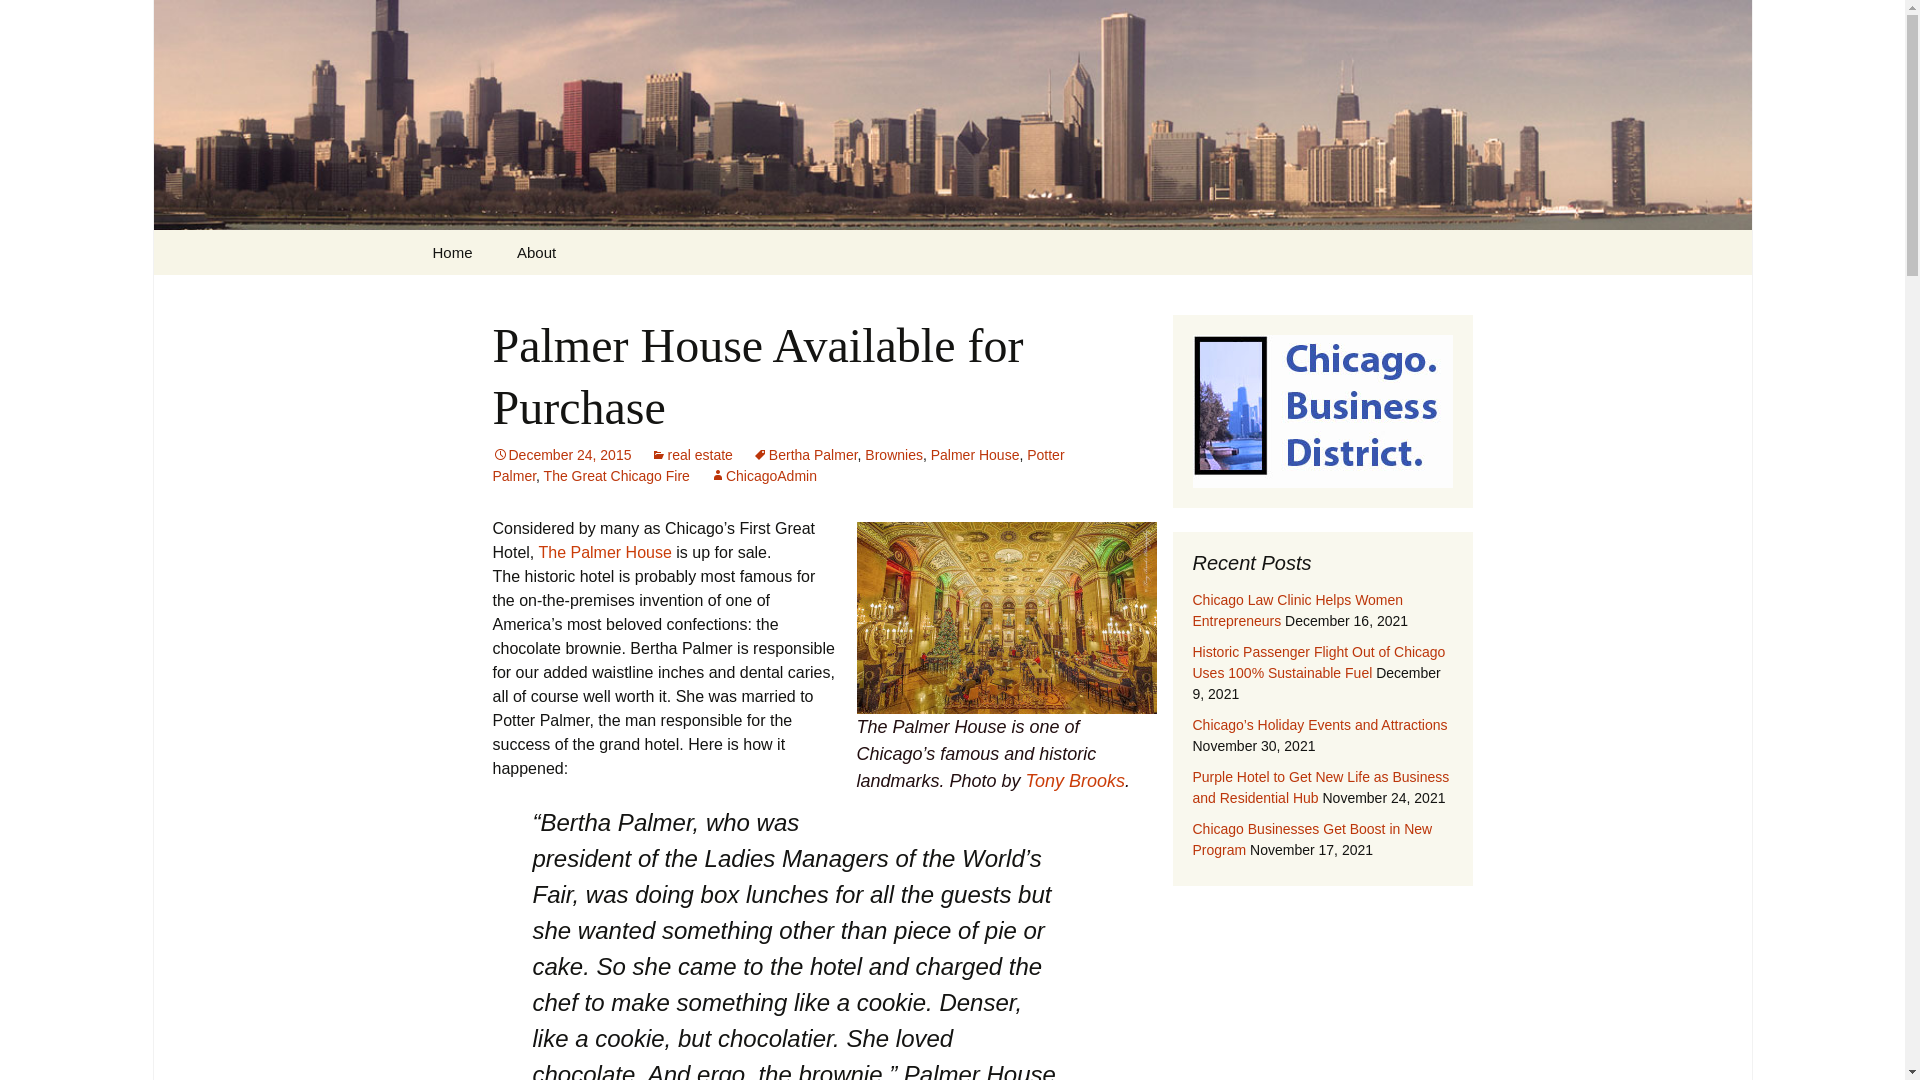  Describe the element at coordinates (561, 455) in the screenshot. I see `Permalink to Palmer House Available for Purchase` at that location.